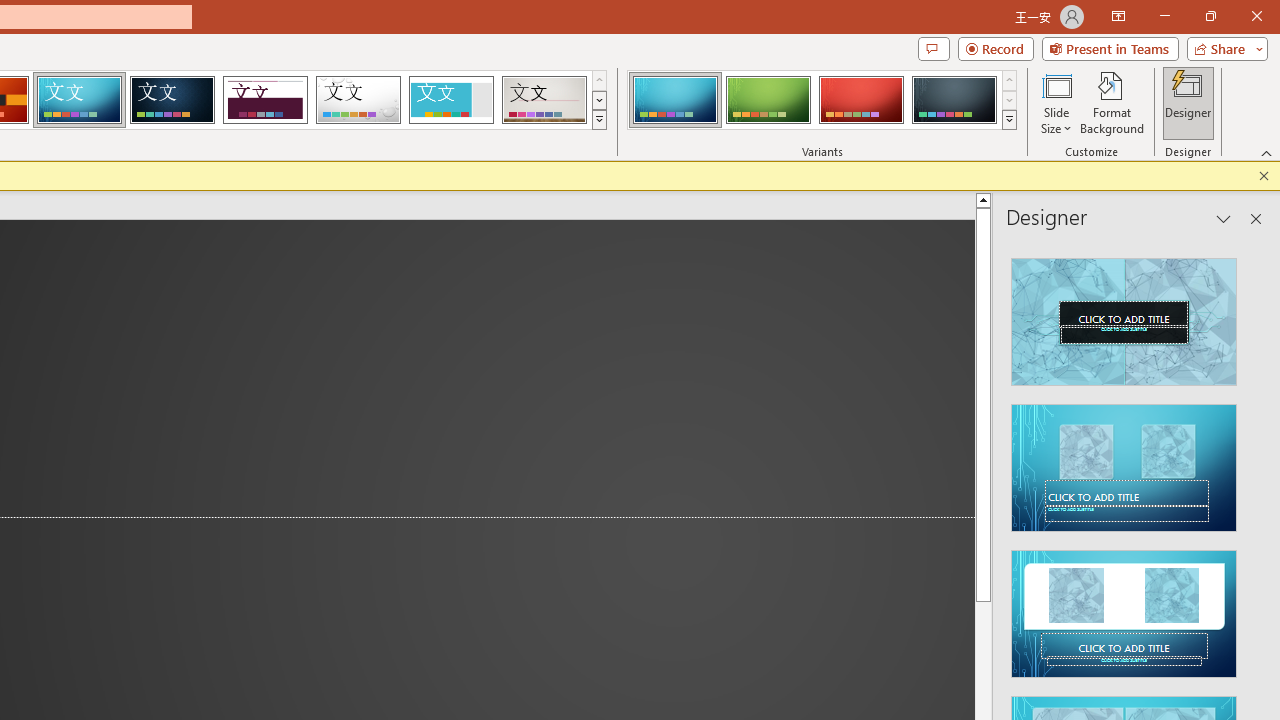  Describe the element at coordinates (822, 100) in the screenshot. I see `AutomationID: ThemeVariantsGallery` at that location.